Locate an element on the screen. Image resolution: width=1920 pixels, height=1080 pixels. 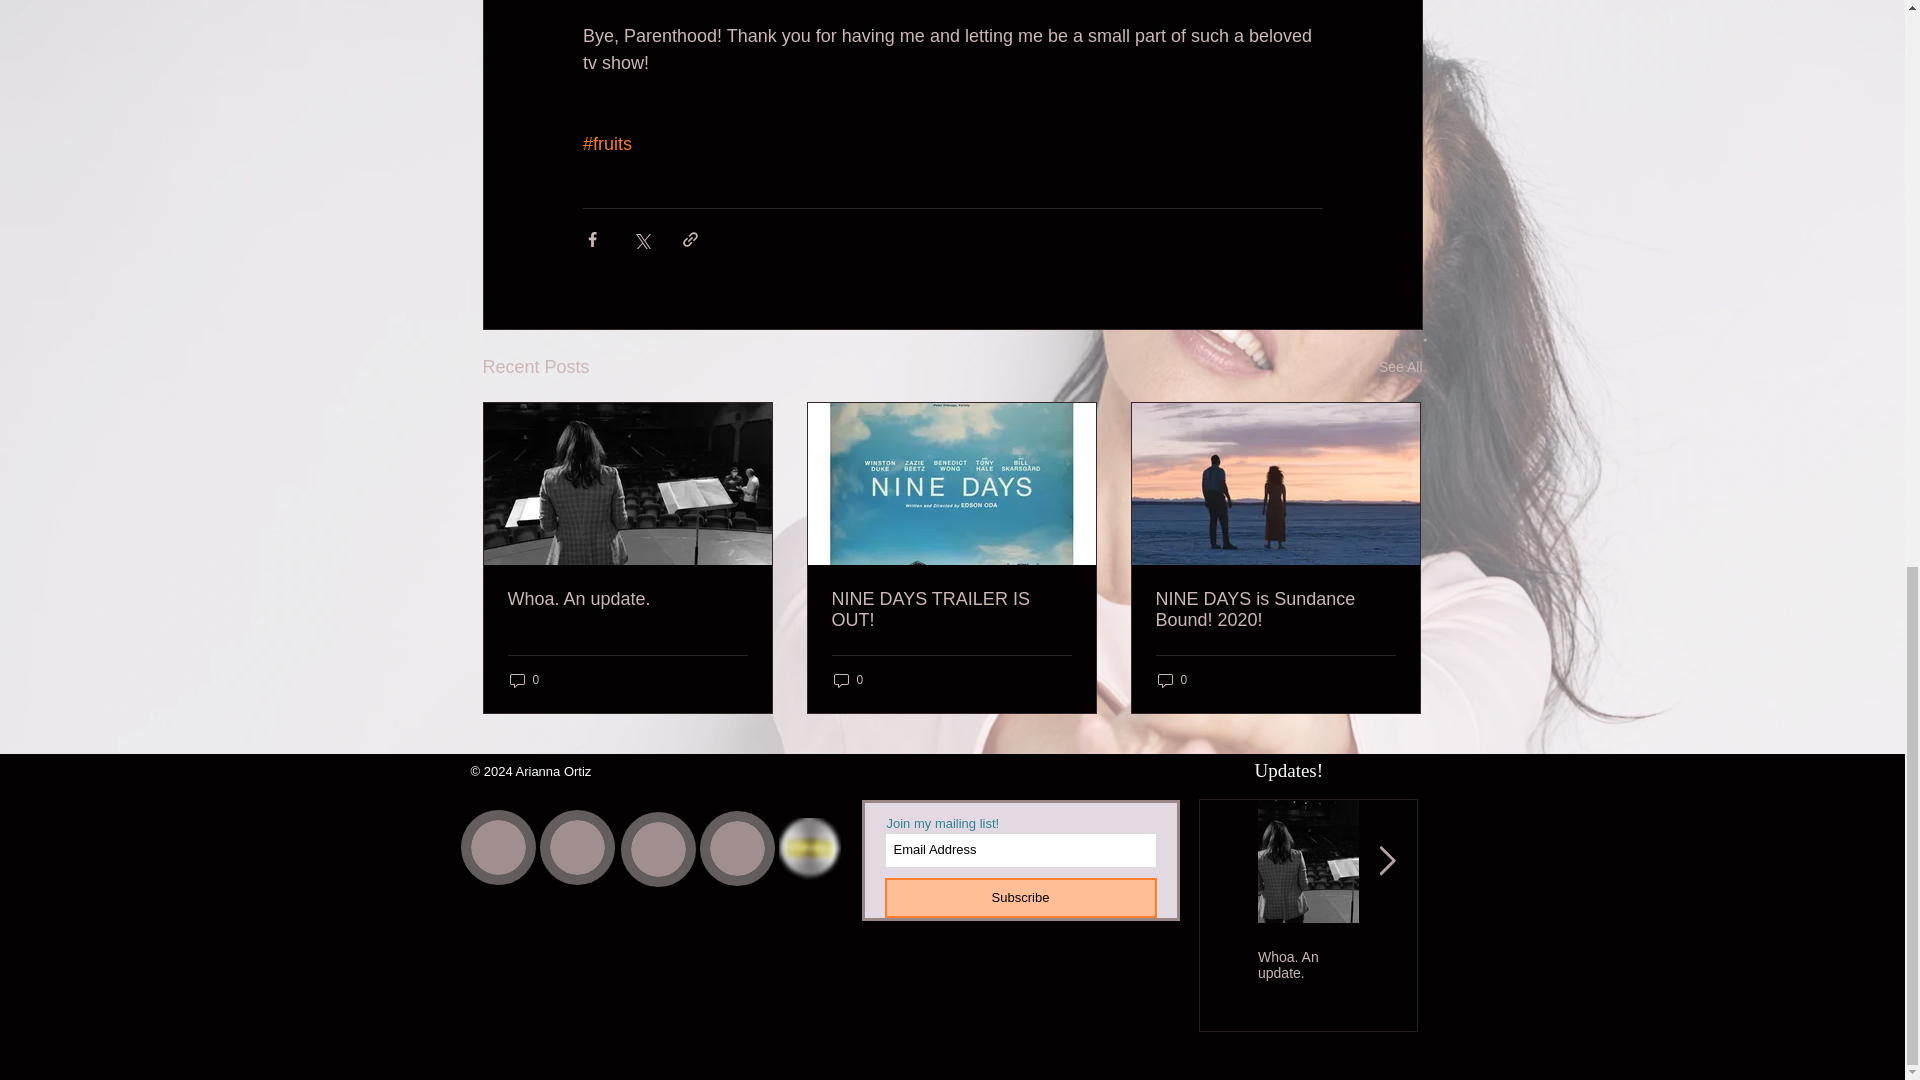
NINE DAYS is Sundance Bound! 2020! is located at coordinates (1275, 609).